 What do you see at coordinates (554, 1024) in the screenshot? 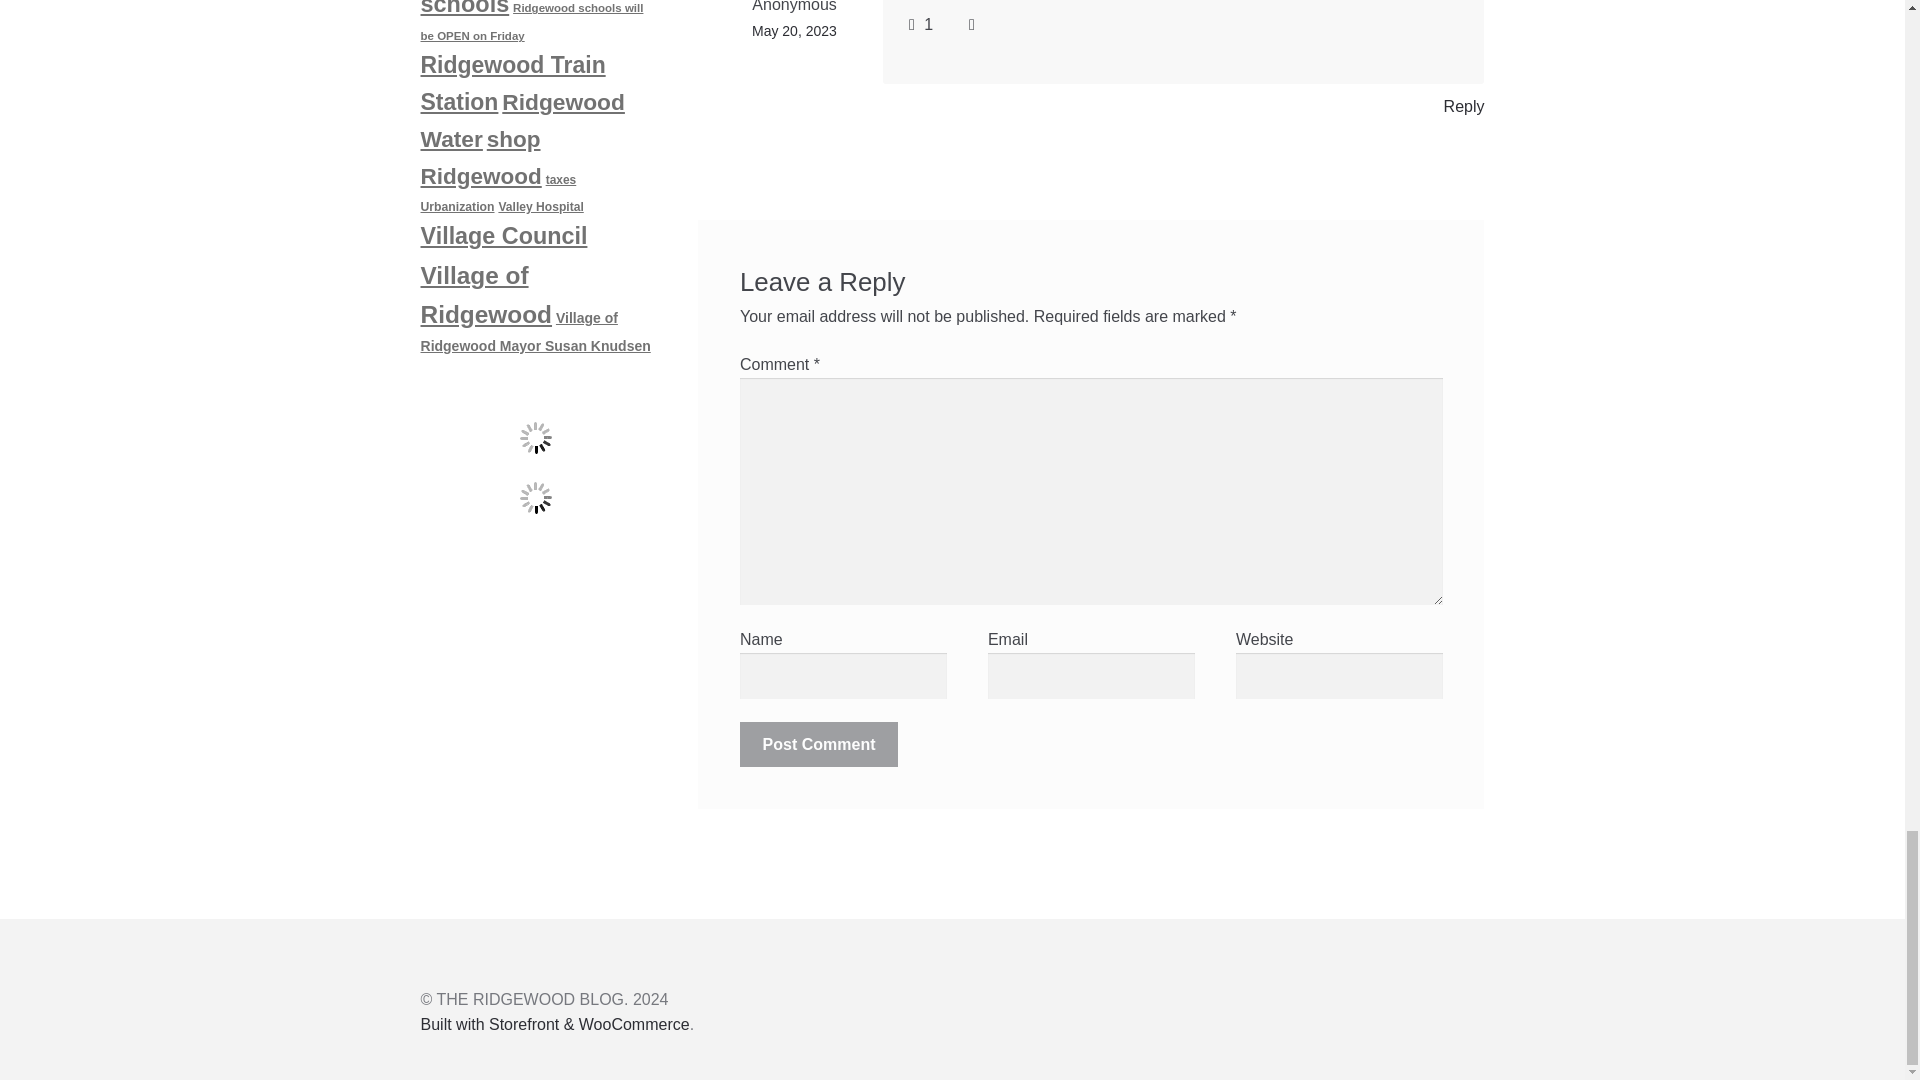
I see `WooCommerce - The Best eCommerce Platform for WordPress` at bounding box center [554, 1024].